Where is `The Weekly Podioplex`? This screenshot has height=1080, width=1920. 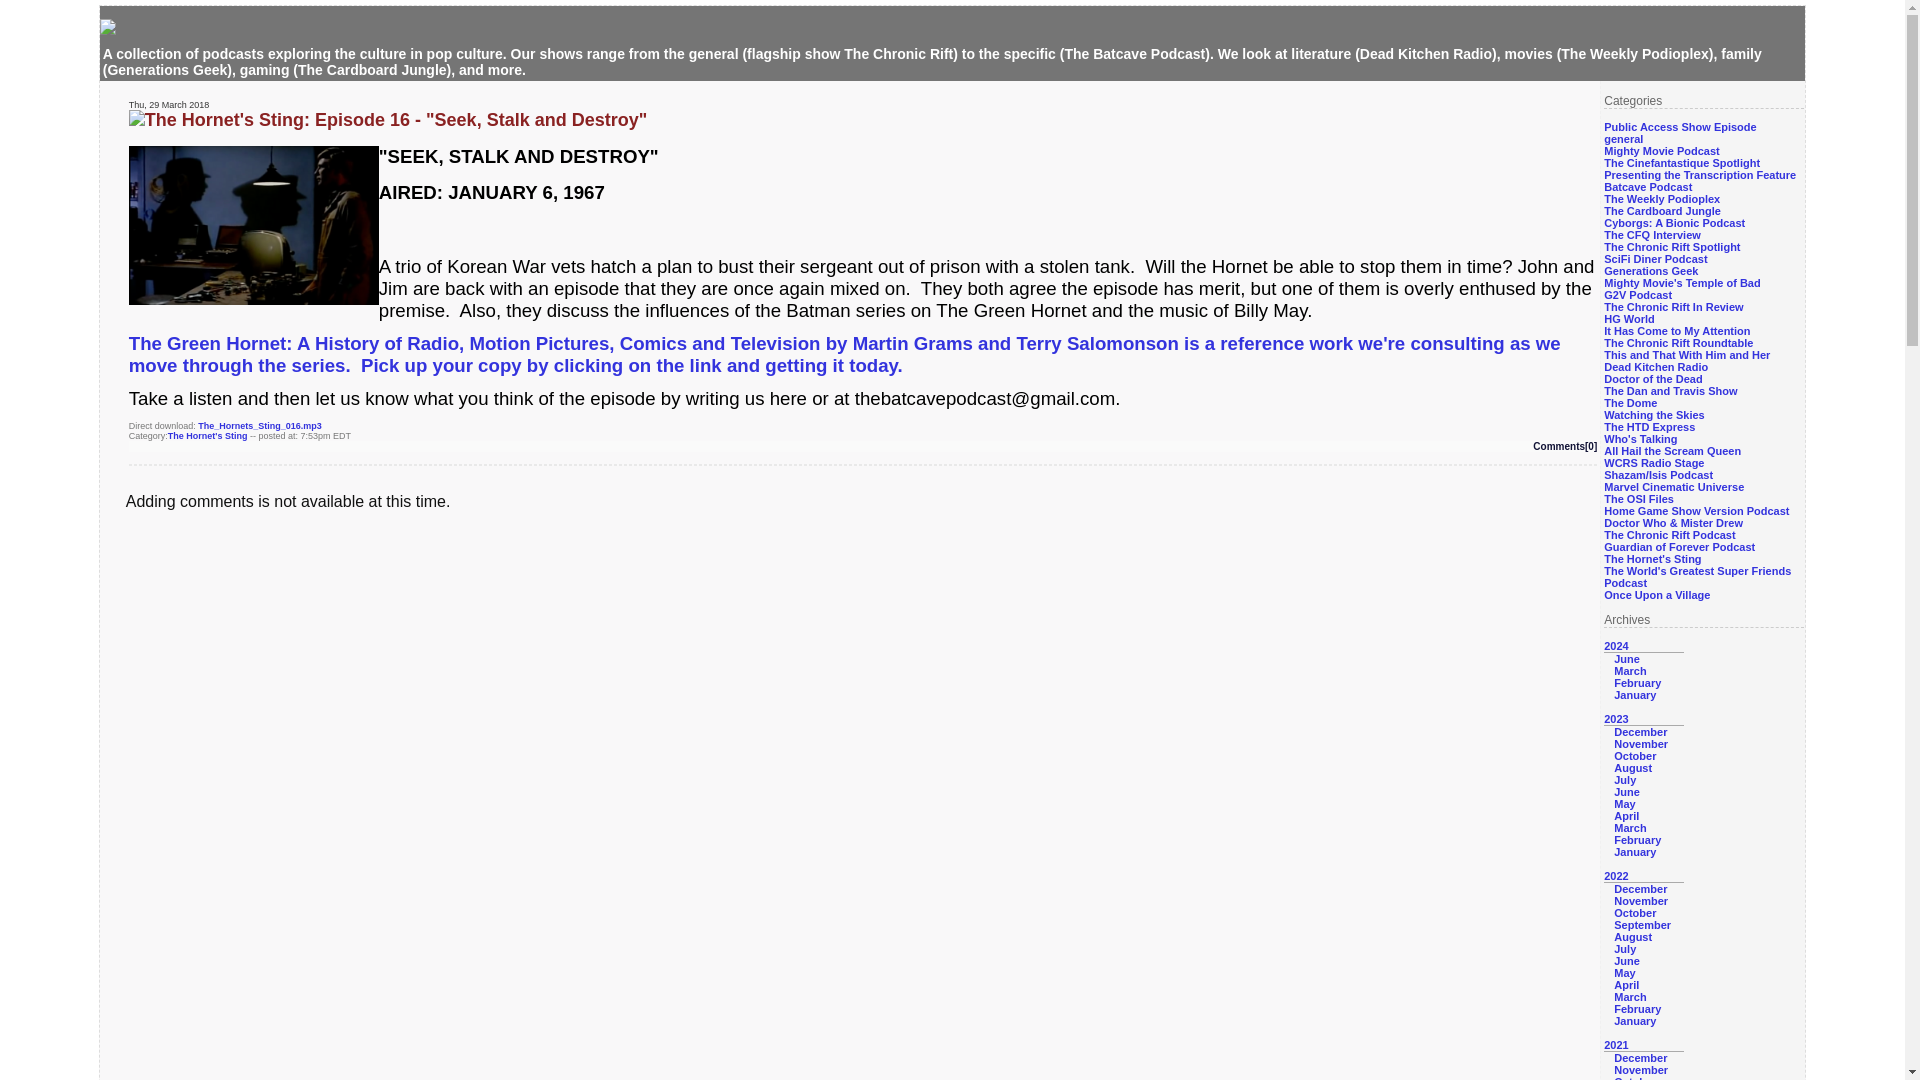
The Weekly Podioplex is located at coordinates (1662, 199).